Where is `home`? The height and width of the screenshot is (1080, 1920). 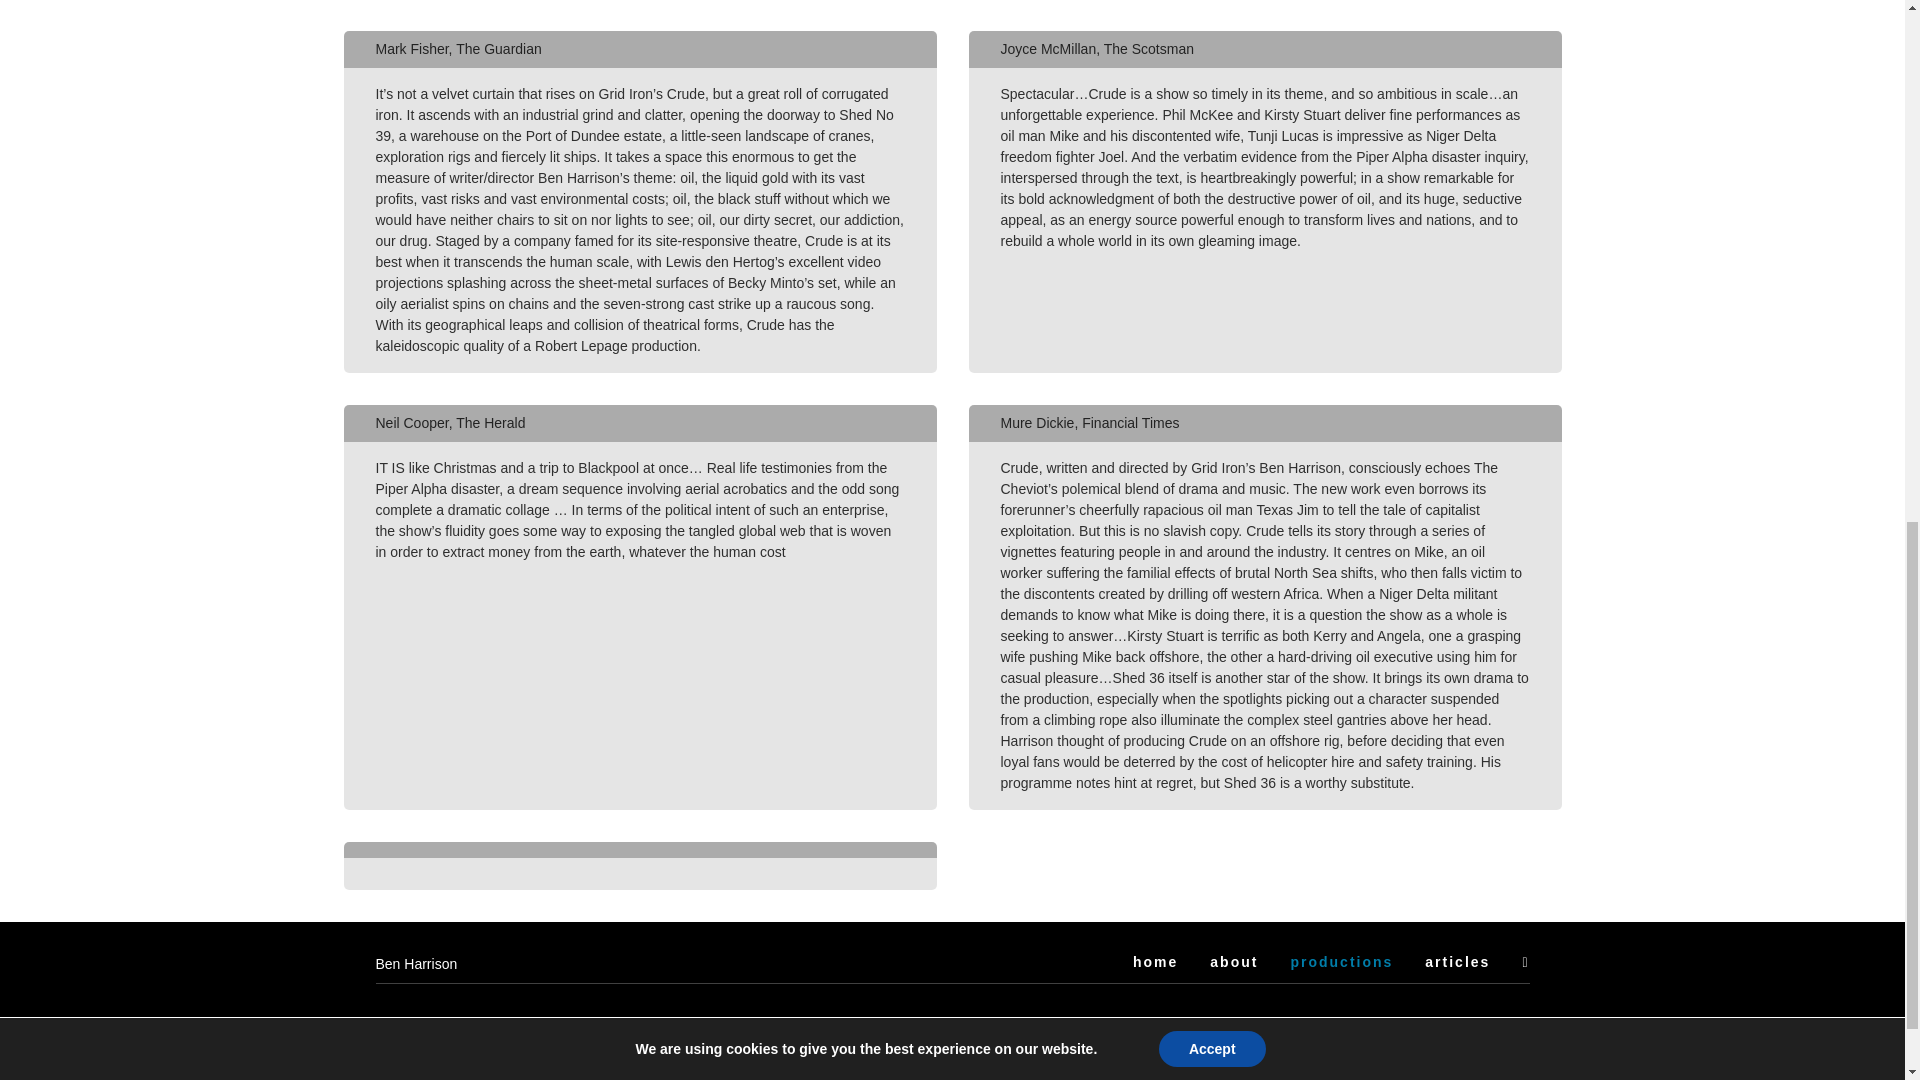 home is located at coordinates (1155, 961).